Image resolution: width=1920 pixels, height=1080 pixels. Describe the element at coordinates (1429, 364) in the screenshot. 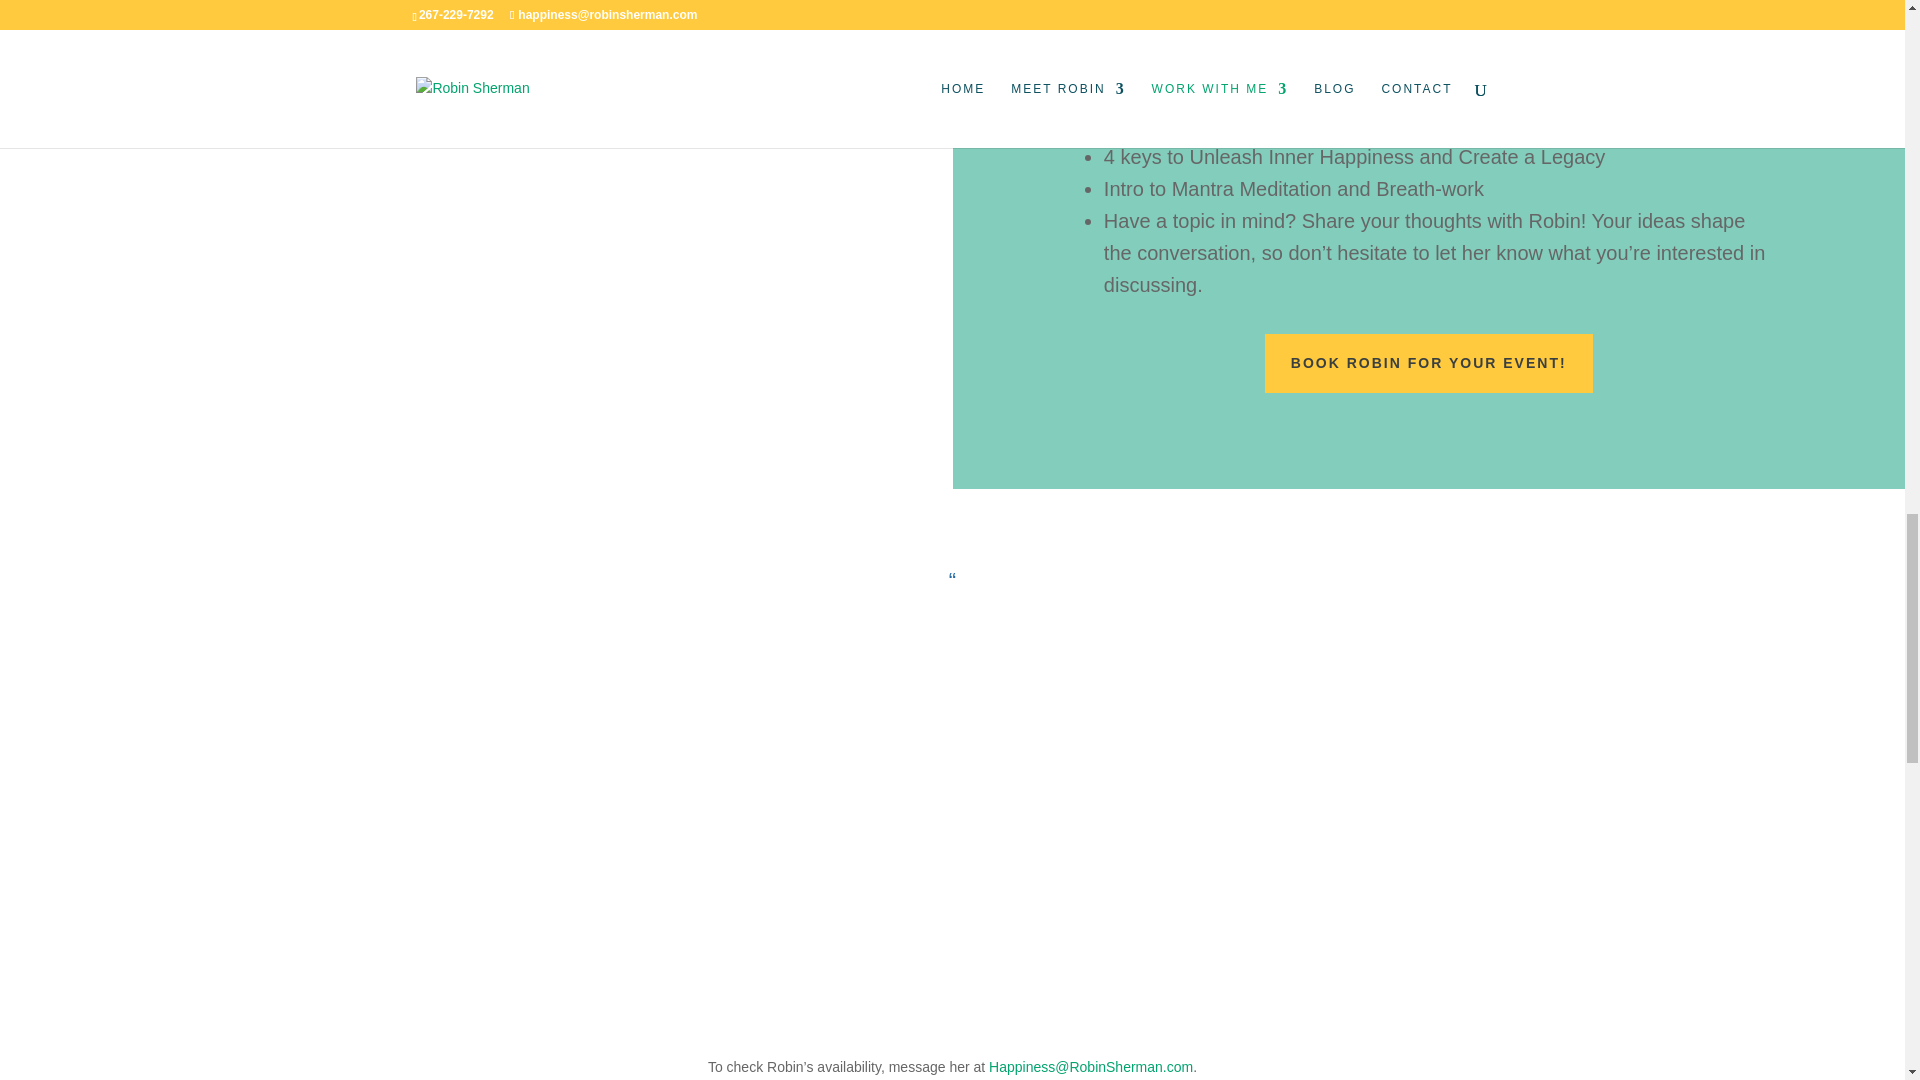

I see `BOOK ROBIN FOR YOUR EVENT!` at that location.